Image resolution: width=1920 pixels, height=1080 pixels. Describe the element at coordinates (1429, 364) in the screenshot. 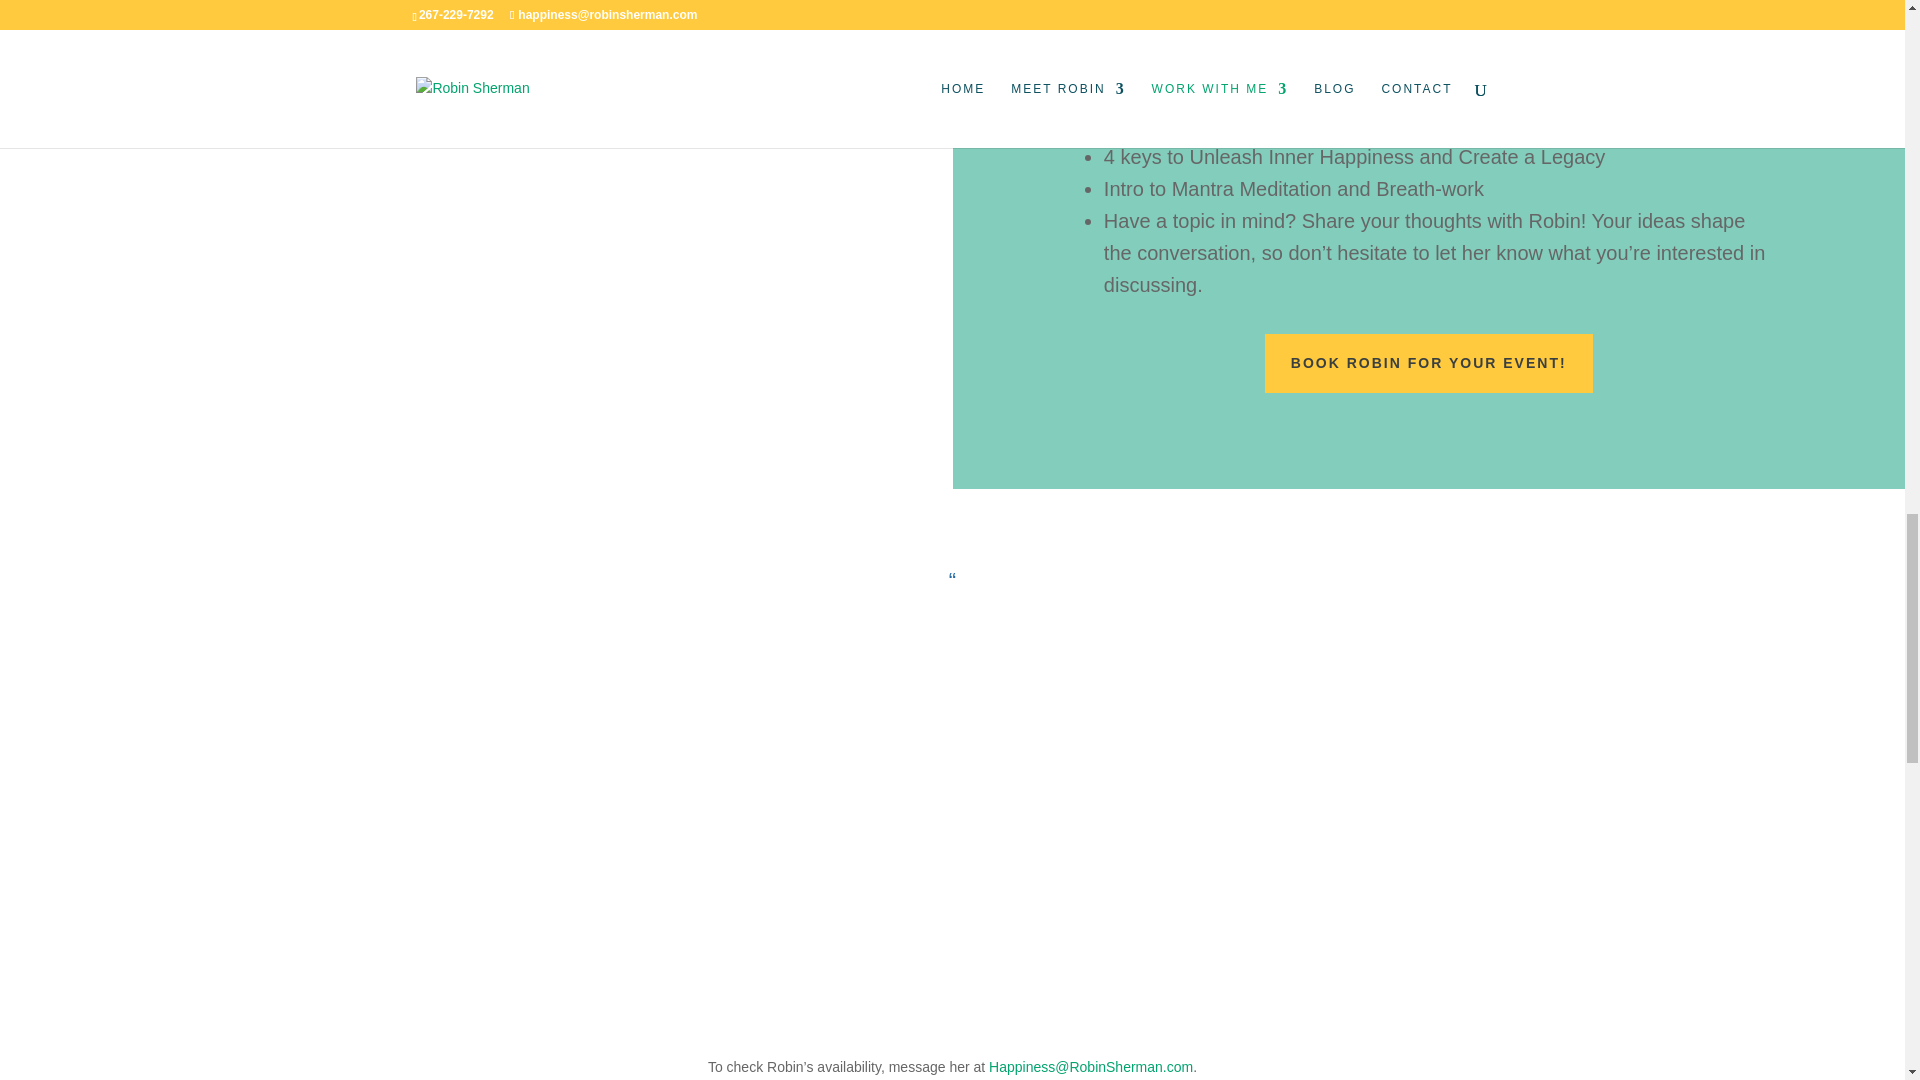

I see `BOOK ROBIN FOR YOUR EVENT!` at that location.